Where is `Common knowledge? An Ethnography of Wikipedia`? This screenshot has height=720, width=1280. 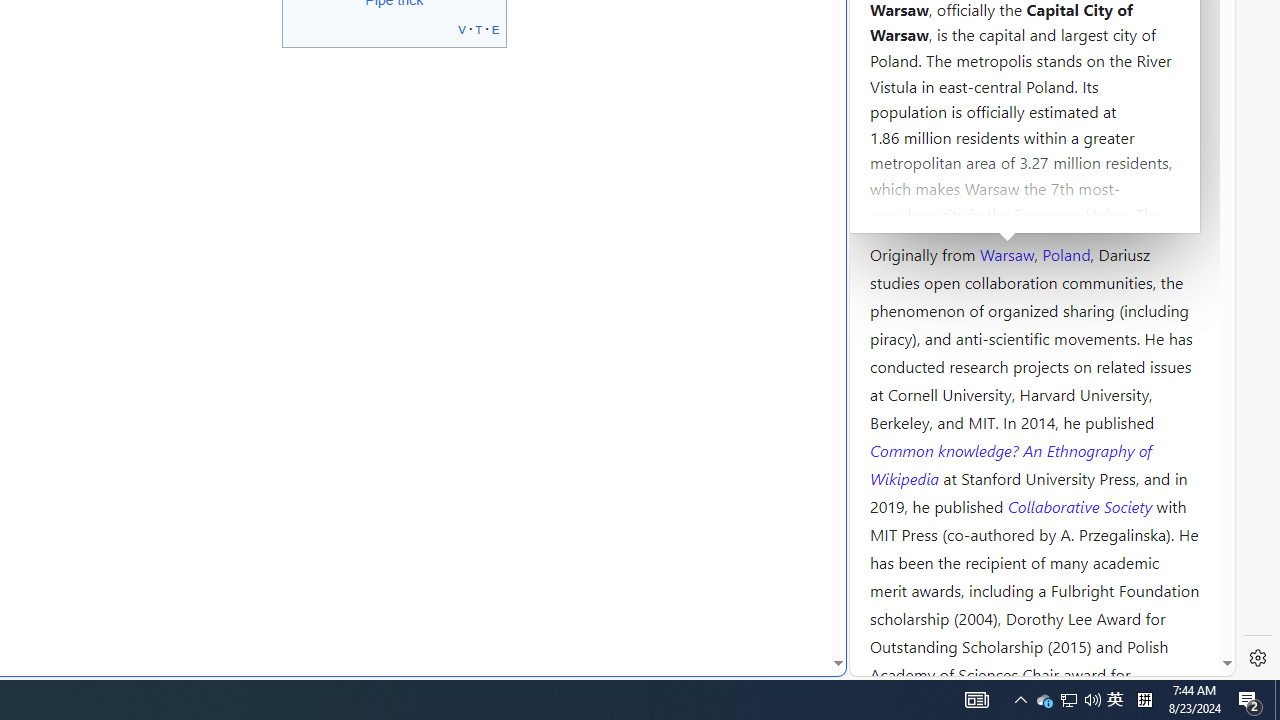 Common knowledge? An Ethnography of Wikipedia is located at coordinates (1010, 464).